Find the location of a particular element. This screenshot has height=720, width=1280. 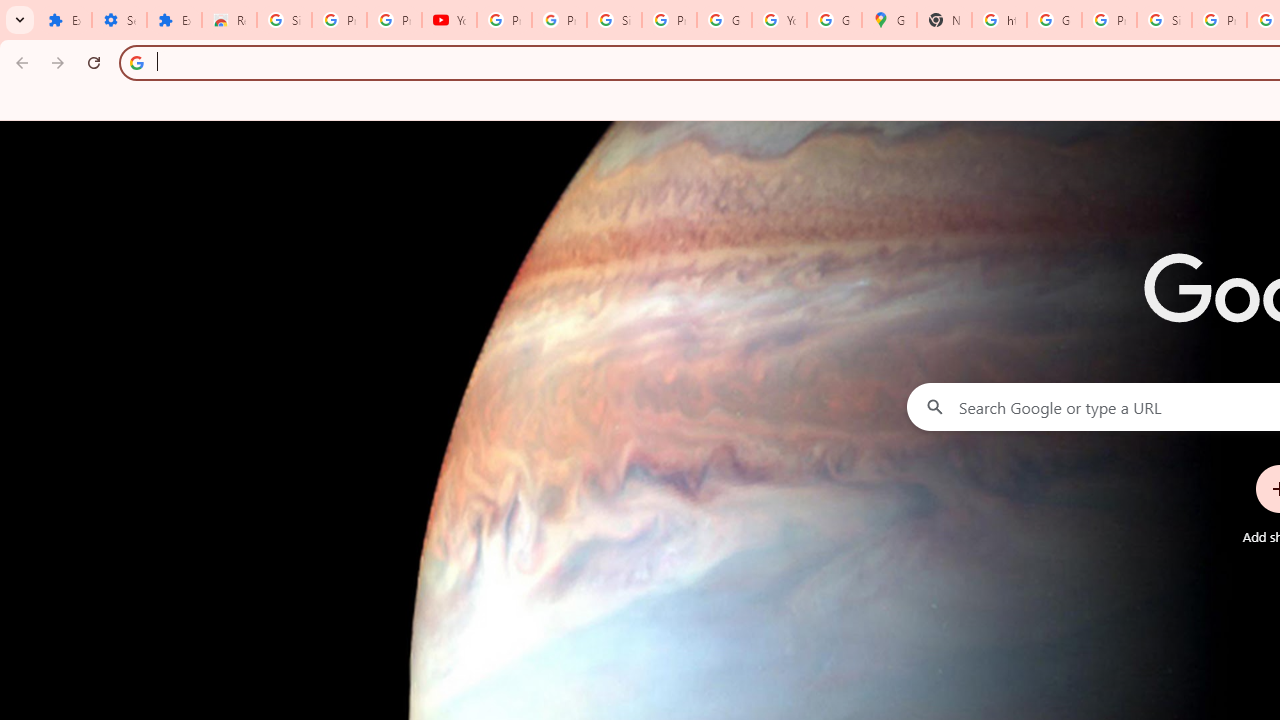

Extensions is located at coordinates (174, 20).